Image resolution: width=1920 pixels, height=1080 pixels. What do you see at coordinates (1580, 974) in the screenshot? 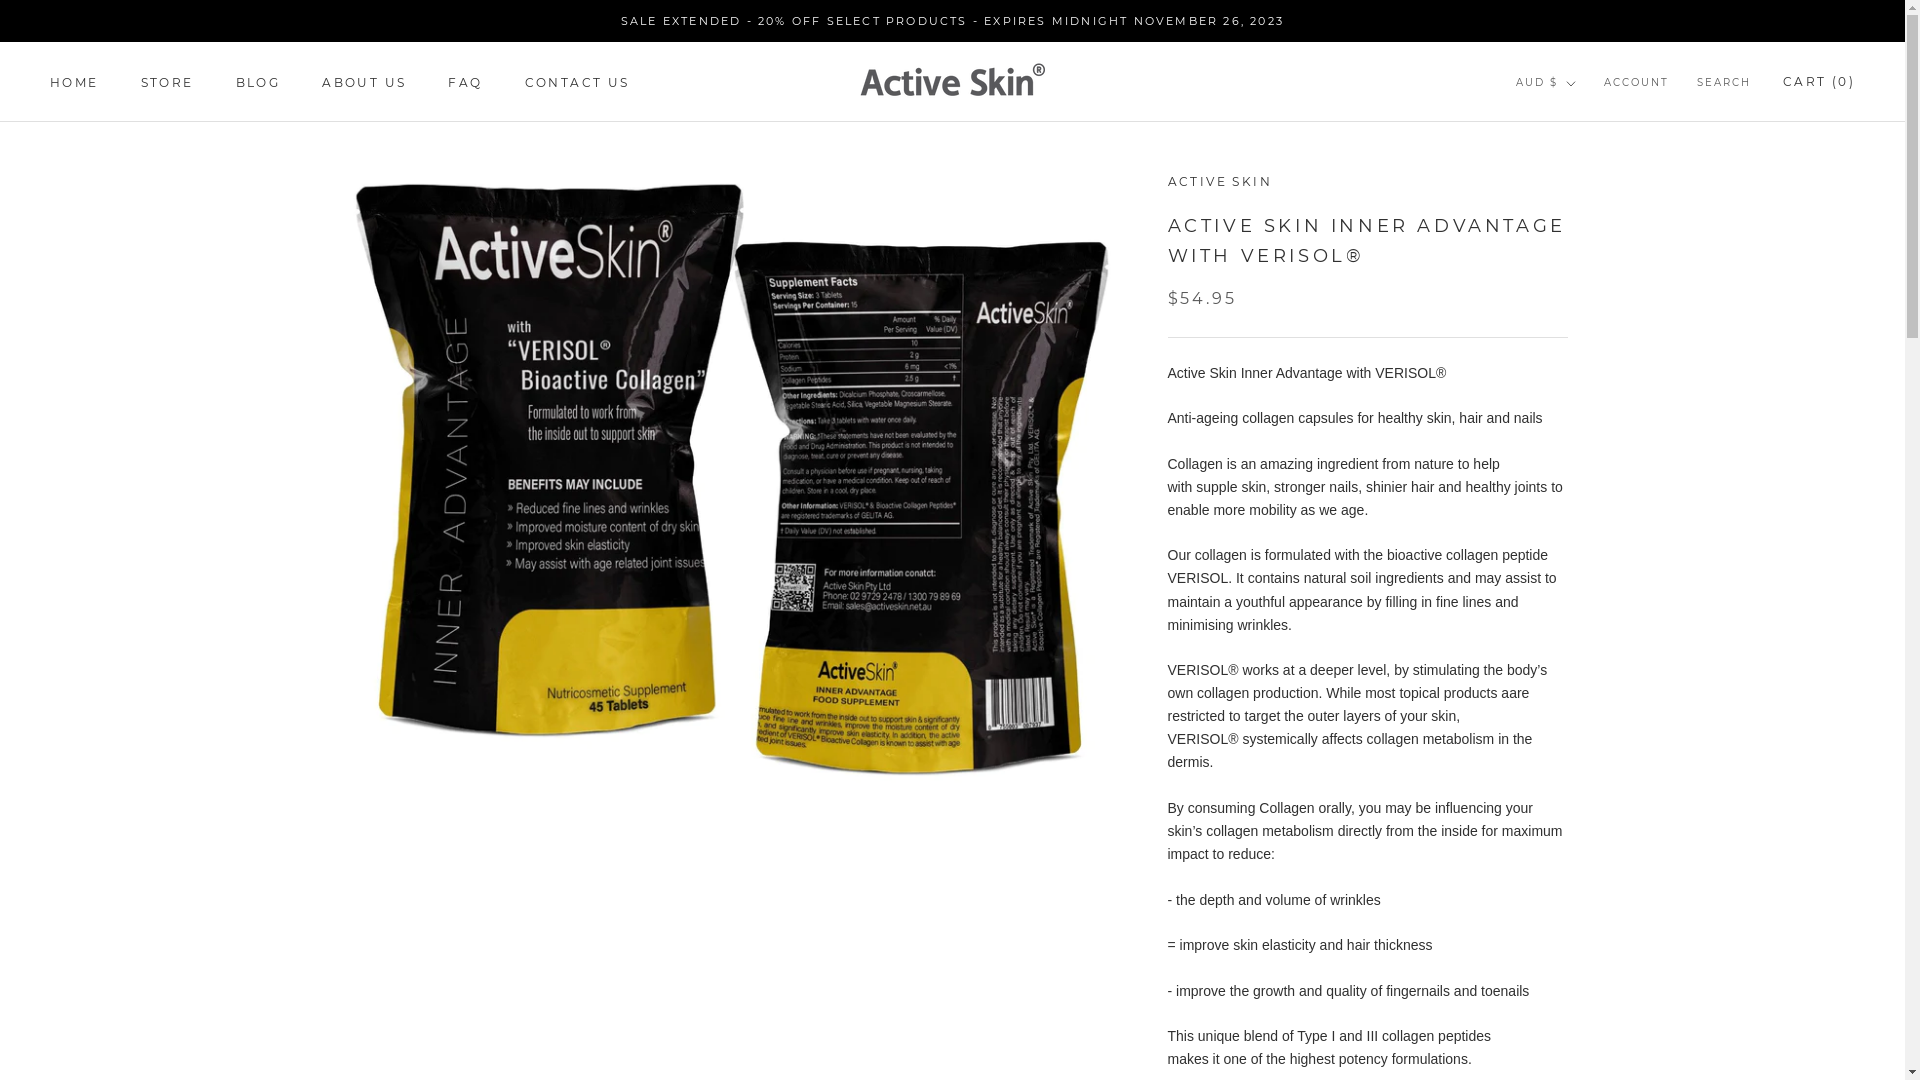
I see `FJD` at bounding box center [1580, 974].